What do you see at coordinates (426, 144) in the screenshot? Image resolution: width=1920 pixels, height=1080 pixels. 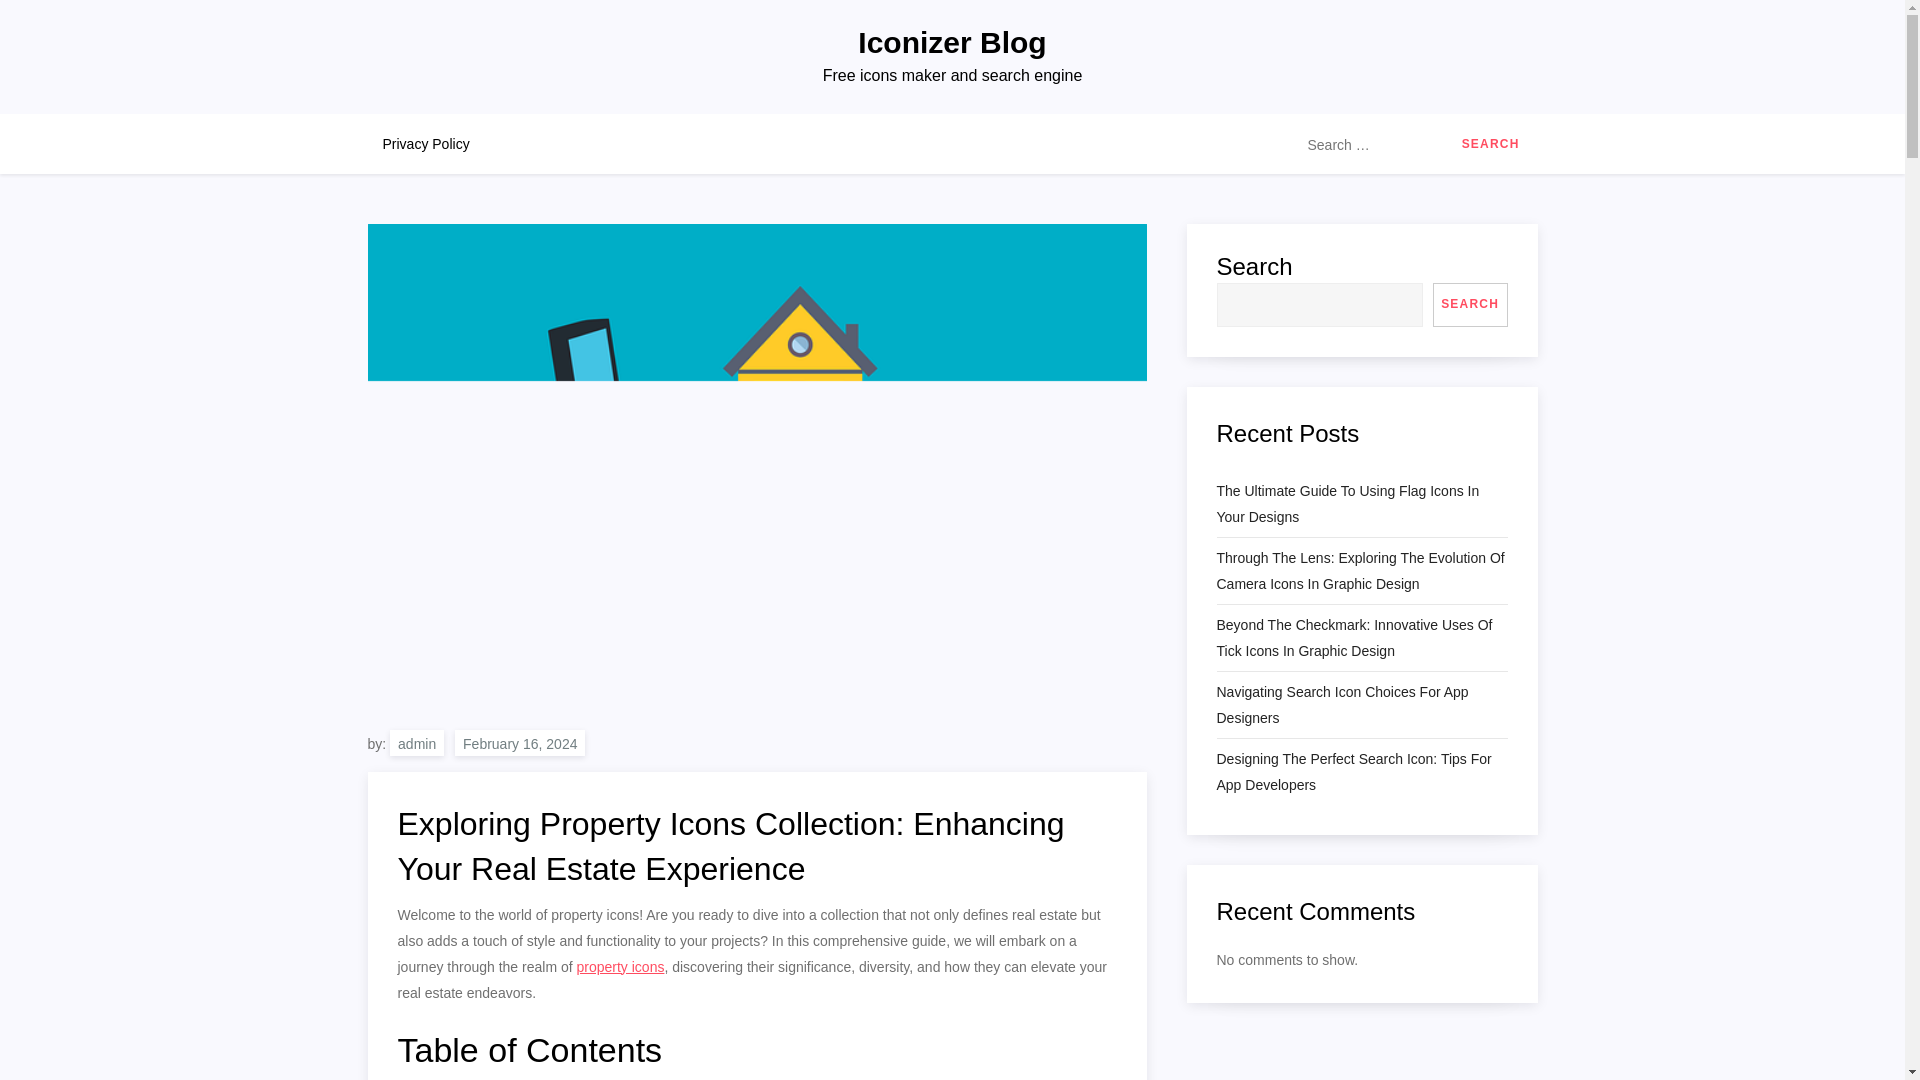 I see `Privacy Policy` at bounding box center [426, 144].